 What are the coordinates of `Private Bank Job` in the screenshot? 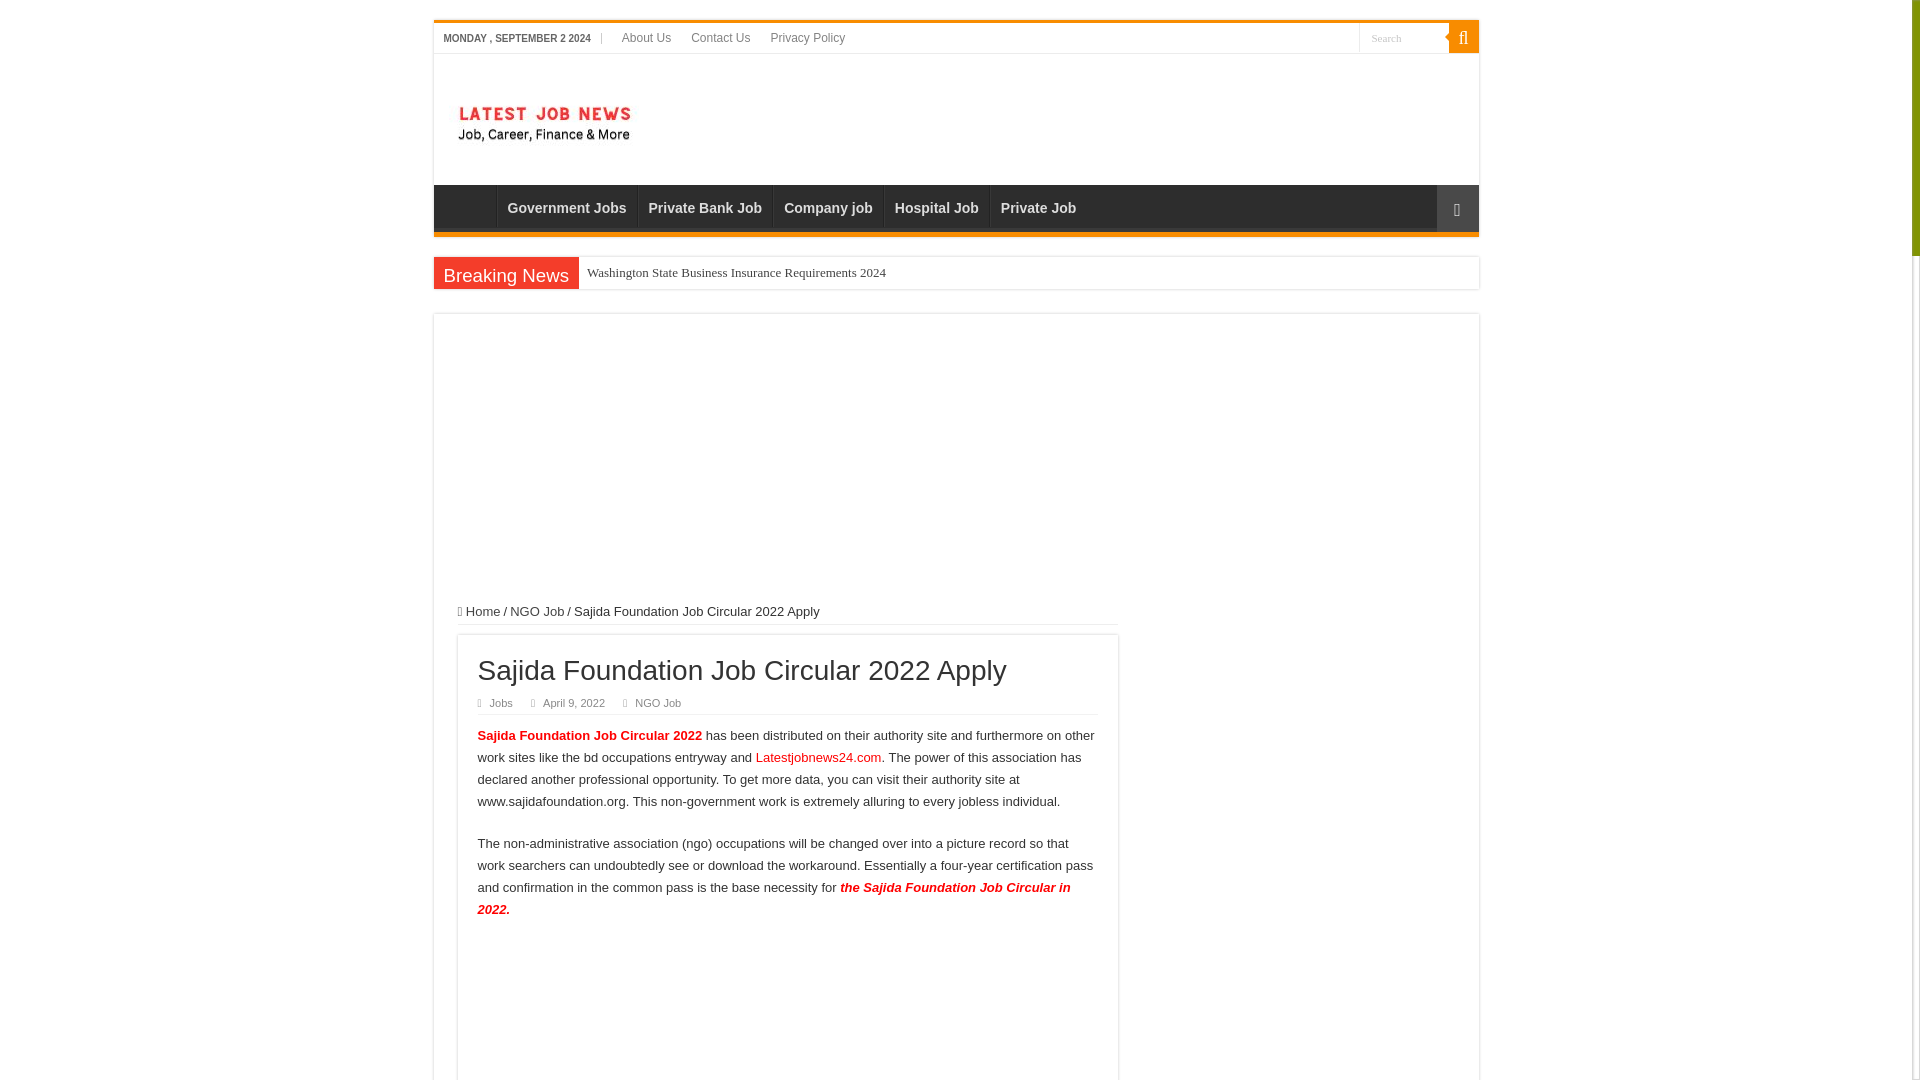 It's located at (705, 205).